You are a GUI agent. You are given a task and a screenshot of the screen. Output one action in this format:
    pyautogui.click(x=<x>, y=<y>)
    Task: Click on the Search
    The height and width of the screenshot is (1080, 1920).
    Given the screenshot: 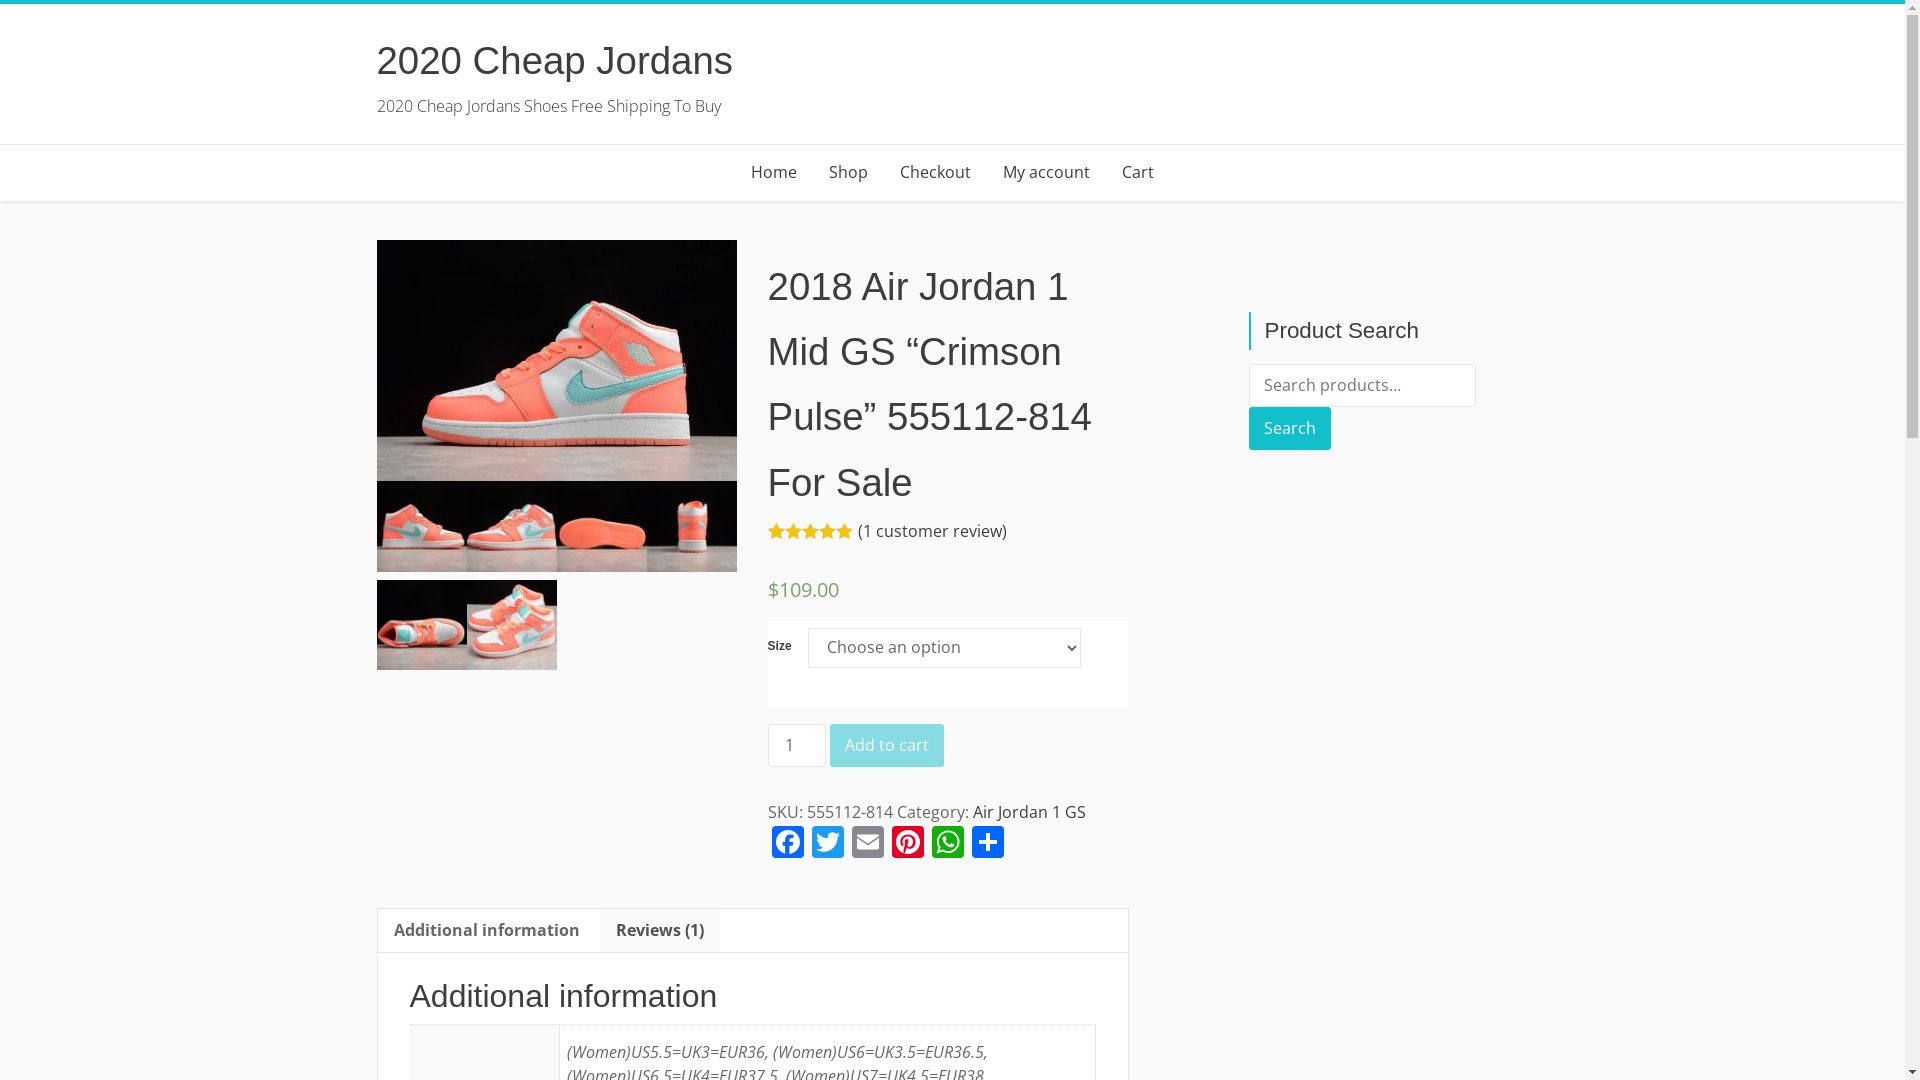 What is the action you would take?
    pyautogui.click(x=1289, y=428)
    